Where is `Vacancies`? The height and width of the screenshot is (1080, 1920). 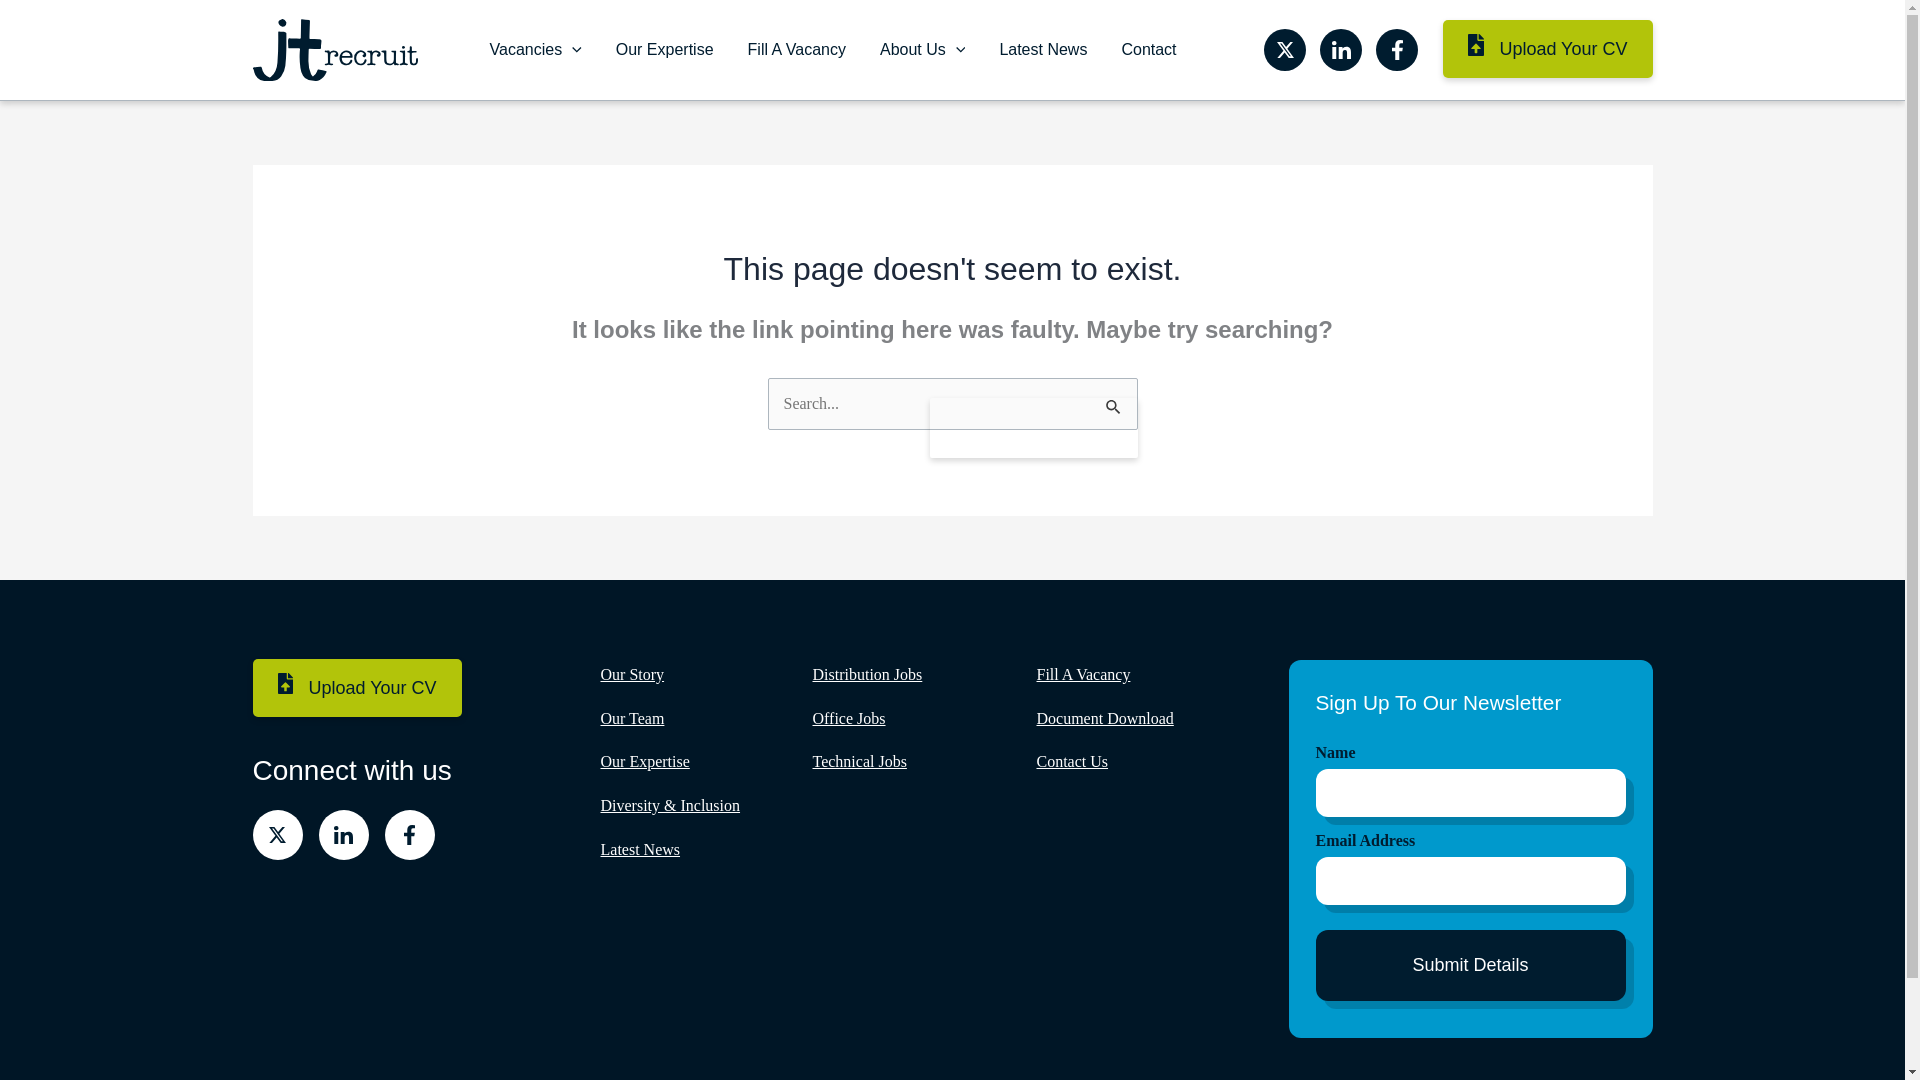 Vacancies is located at coordinates (534, 50).